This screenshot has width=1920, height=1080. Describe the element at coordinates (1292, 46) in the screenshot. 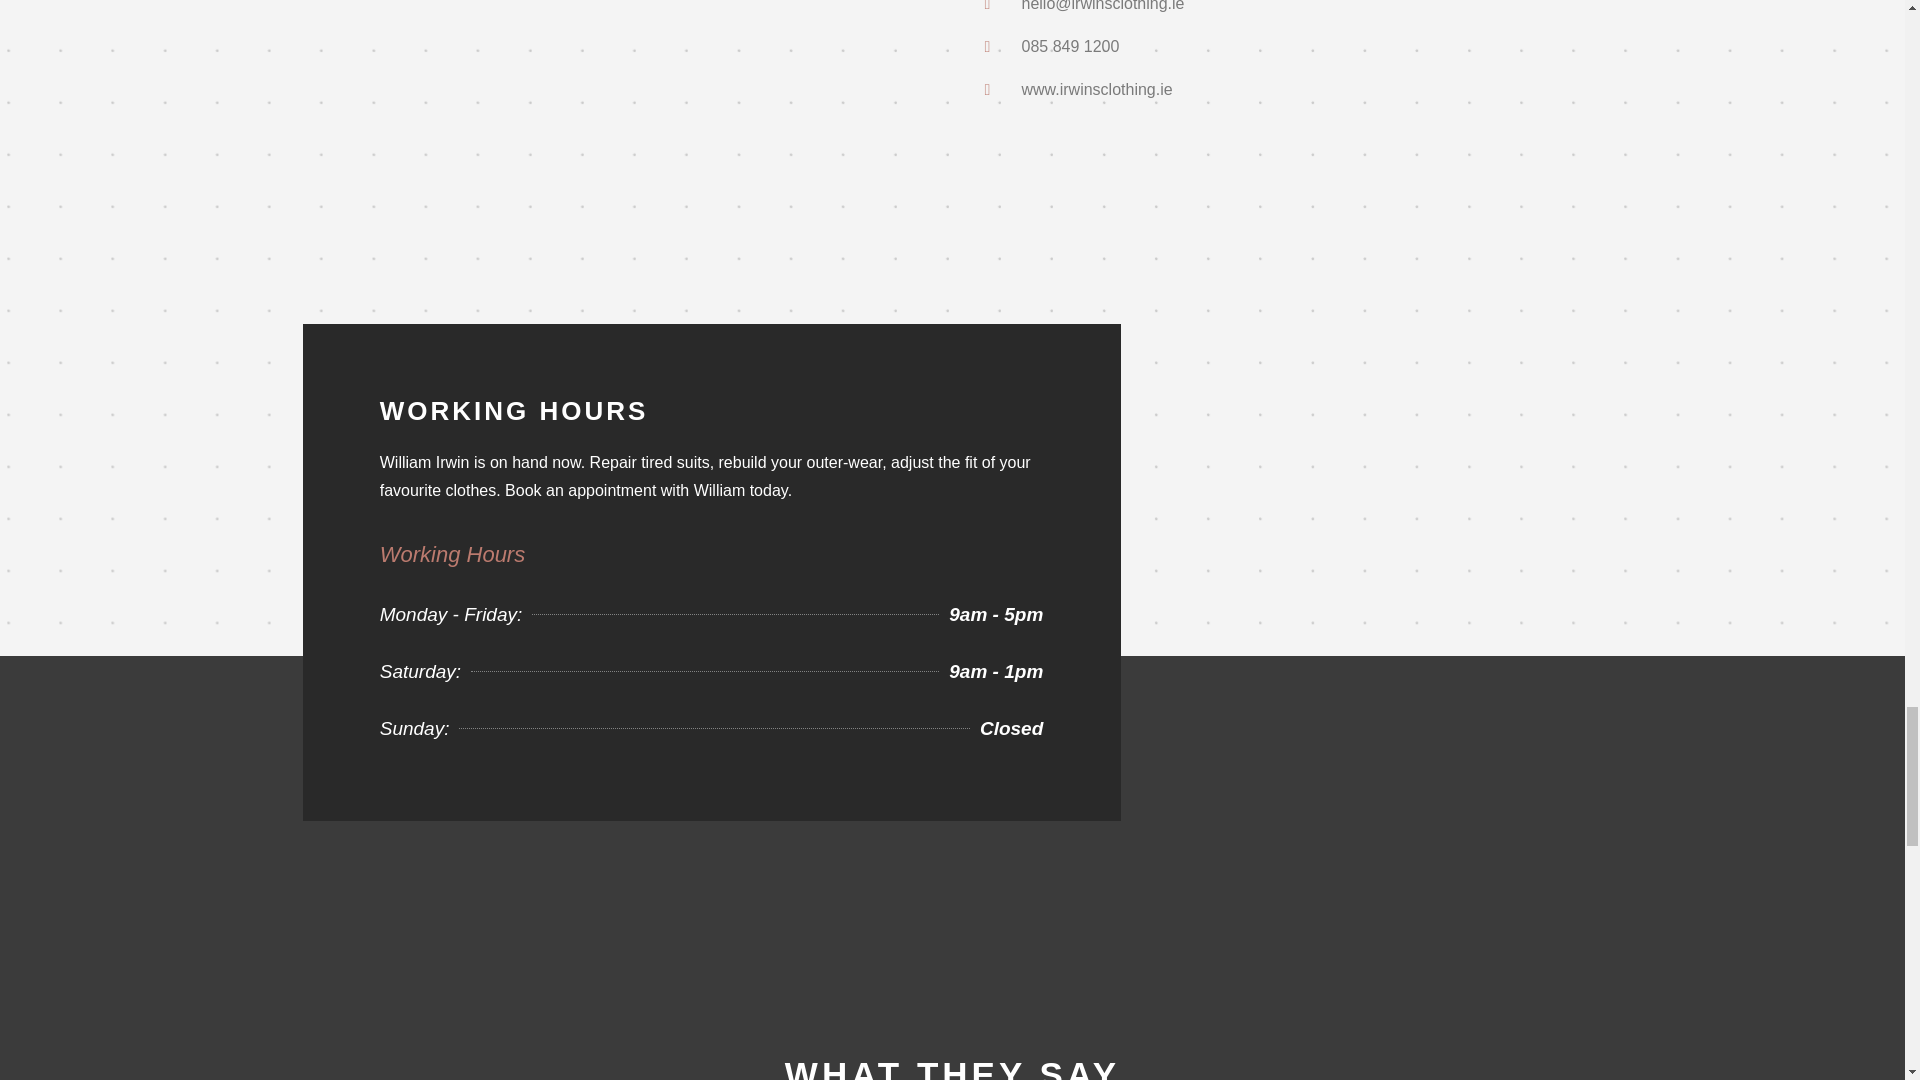

I see `www.irwinsclothing.ie` at that location.